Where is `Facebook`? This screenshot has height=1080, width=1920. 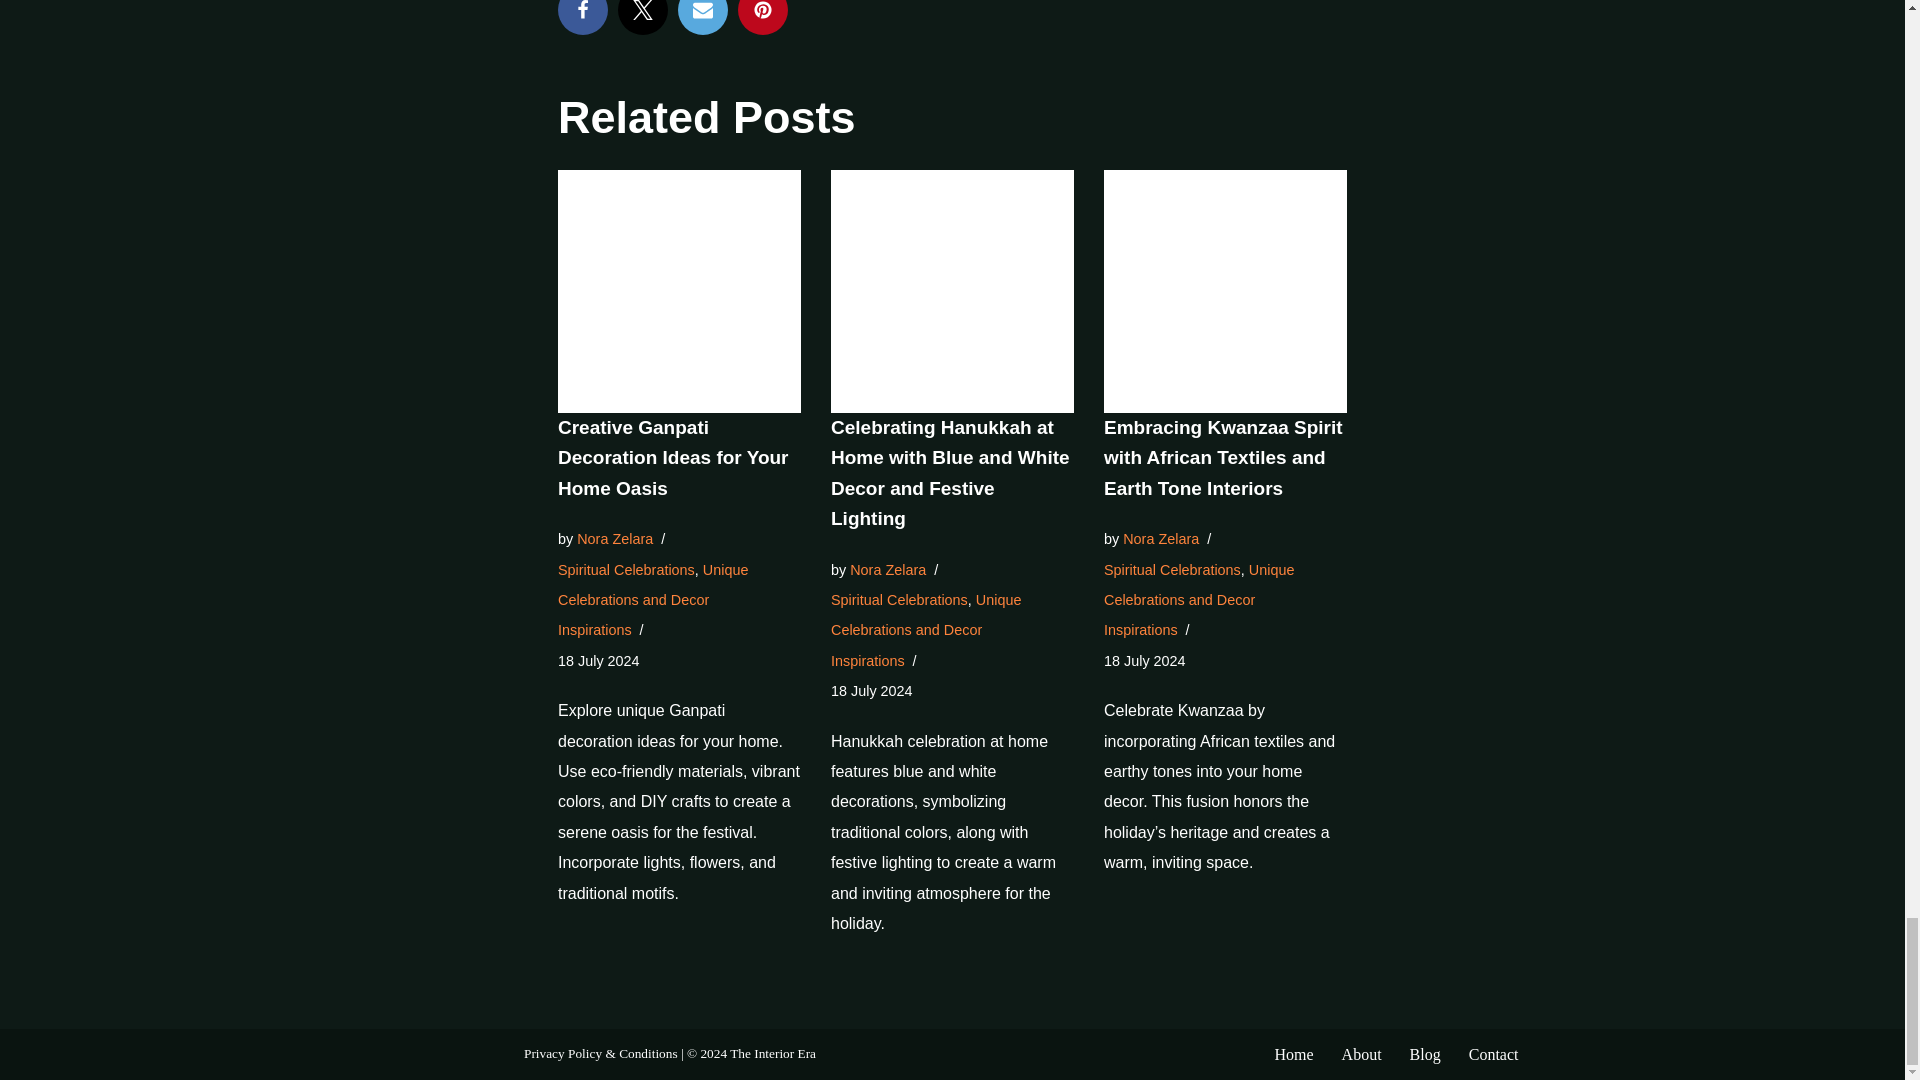 Facebook is located at coordinates (583, 17).